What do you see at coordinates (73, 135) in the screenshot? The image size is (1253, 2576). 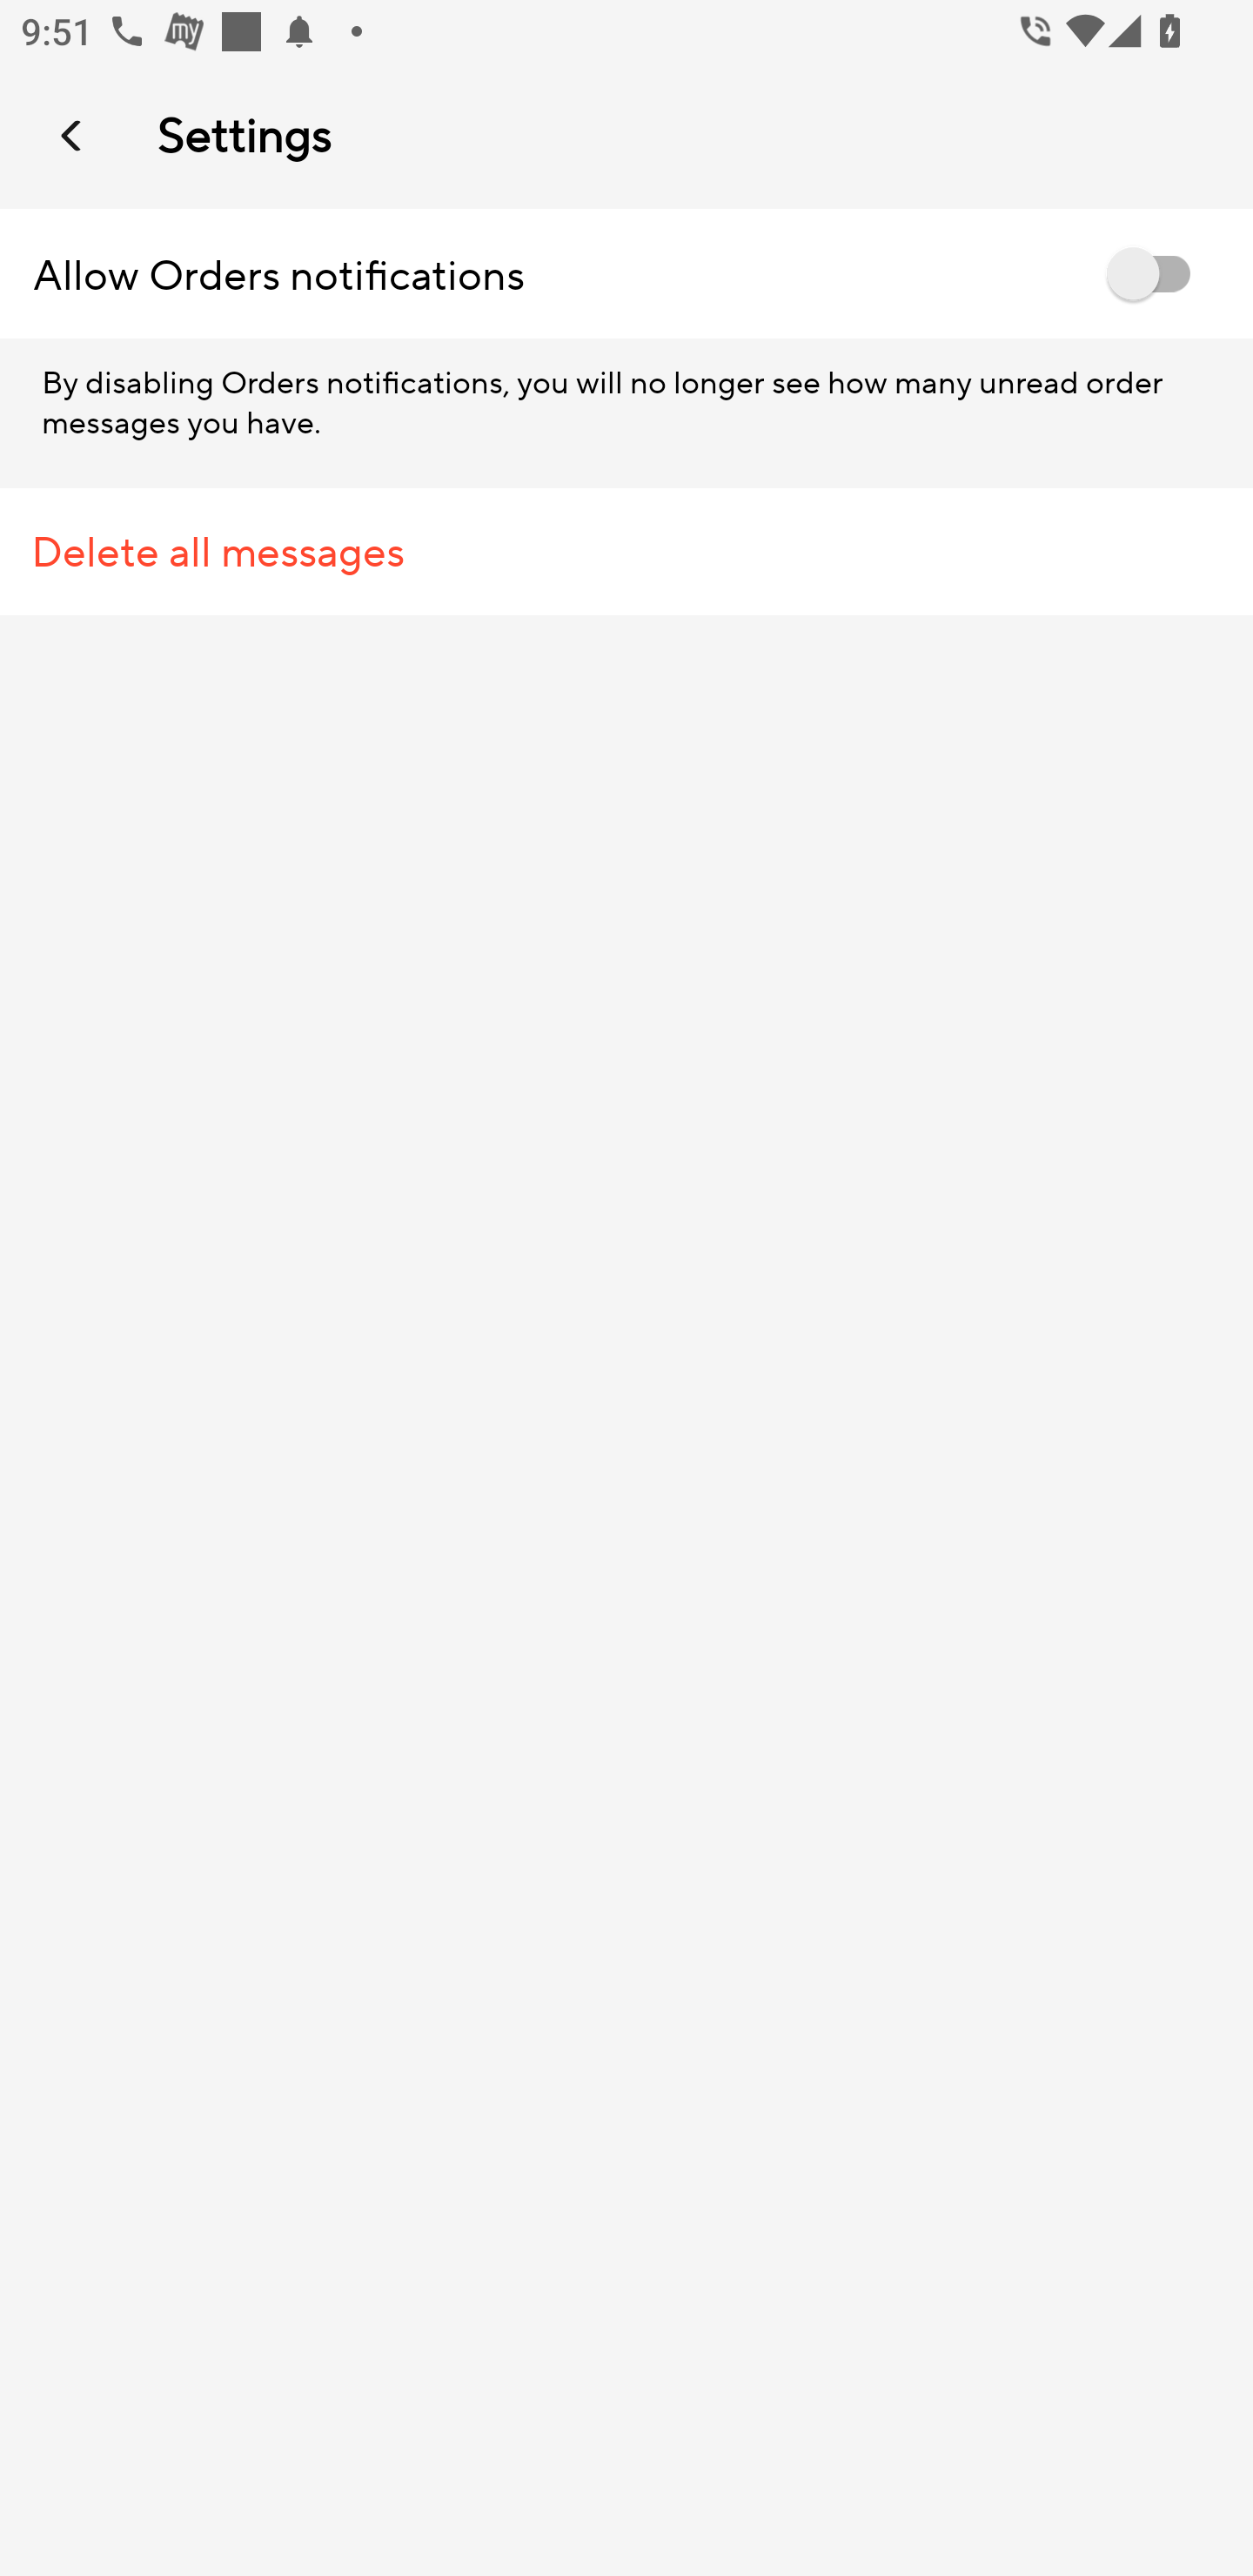 I see `Navigate up` at bounding box center [73, 135].